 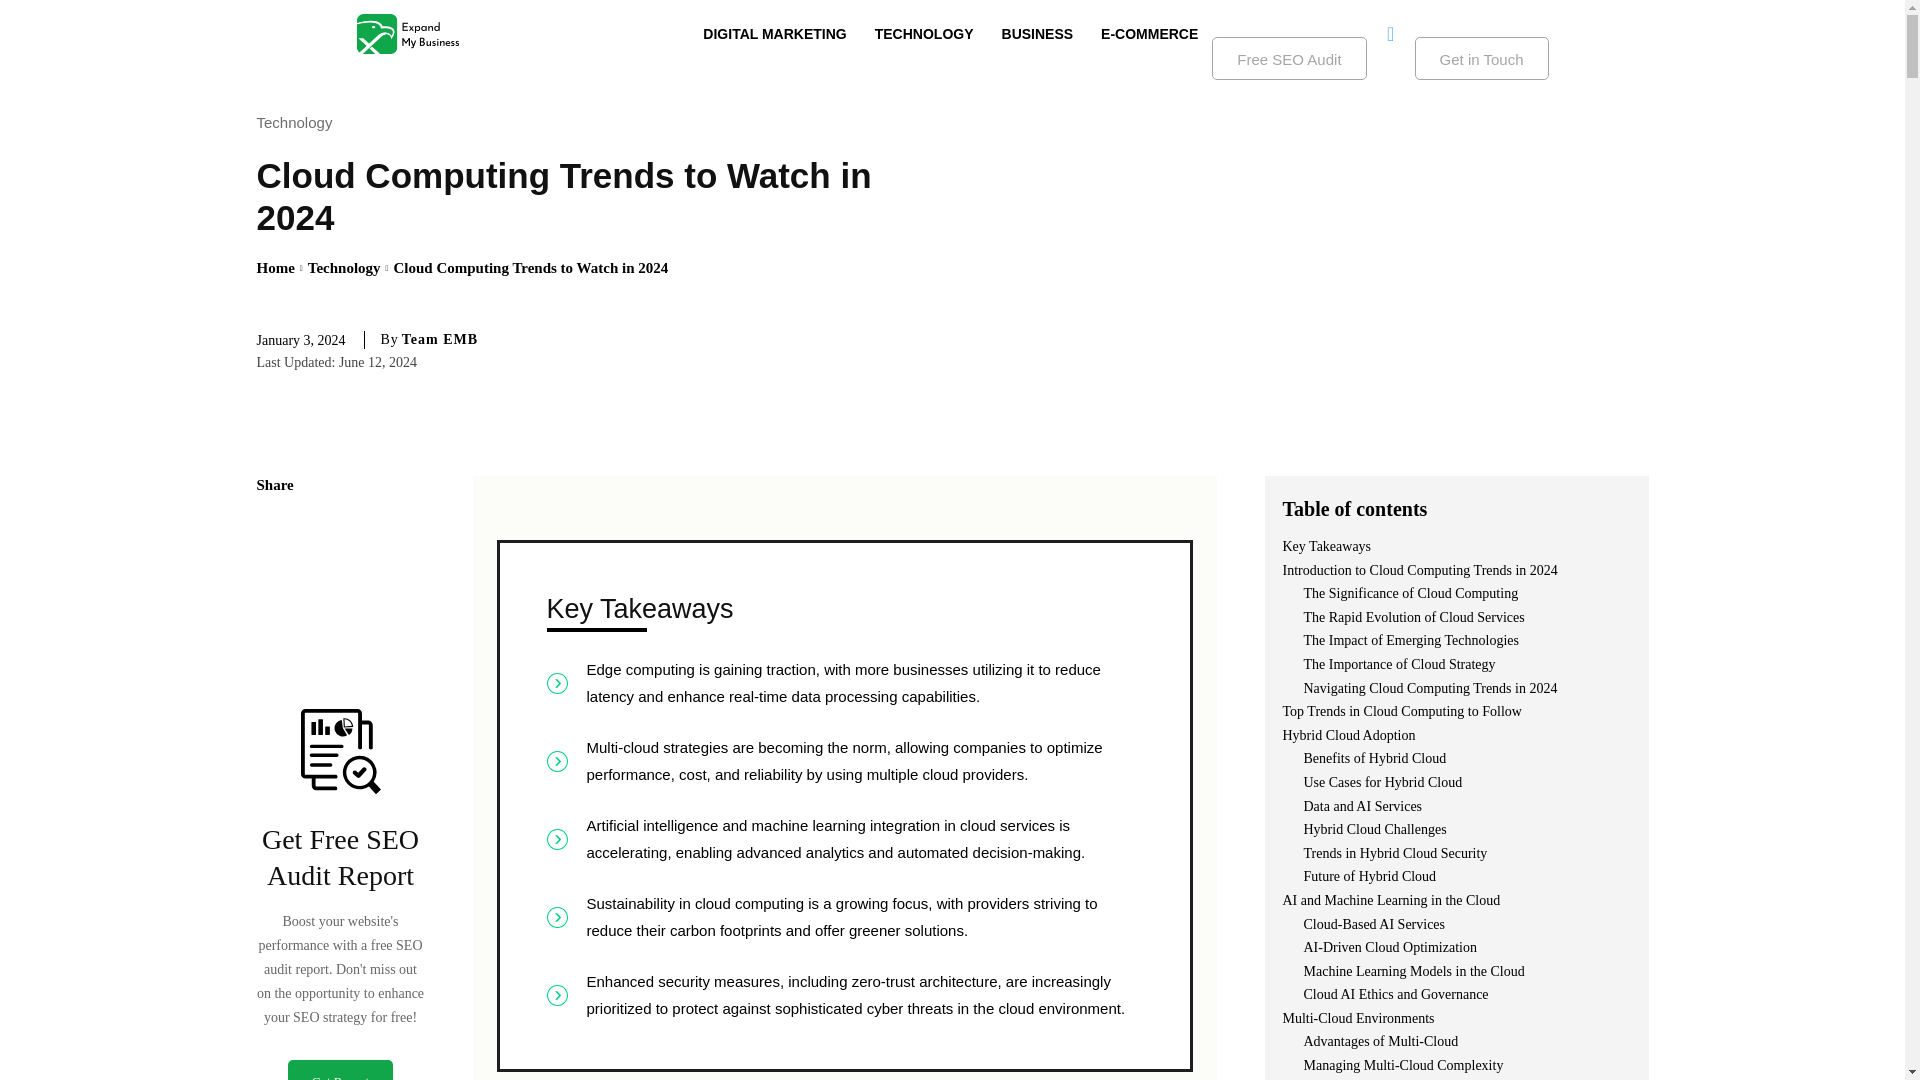 What do you see at coordinates (1148, 34) in the screenshot?
I see `E-COMMERCE` at bounding box center [1148, 34].